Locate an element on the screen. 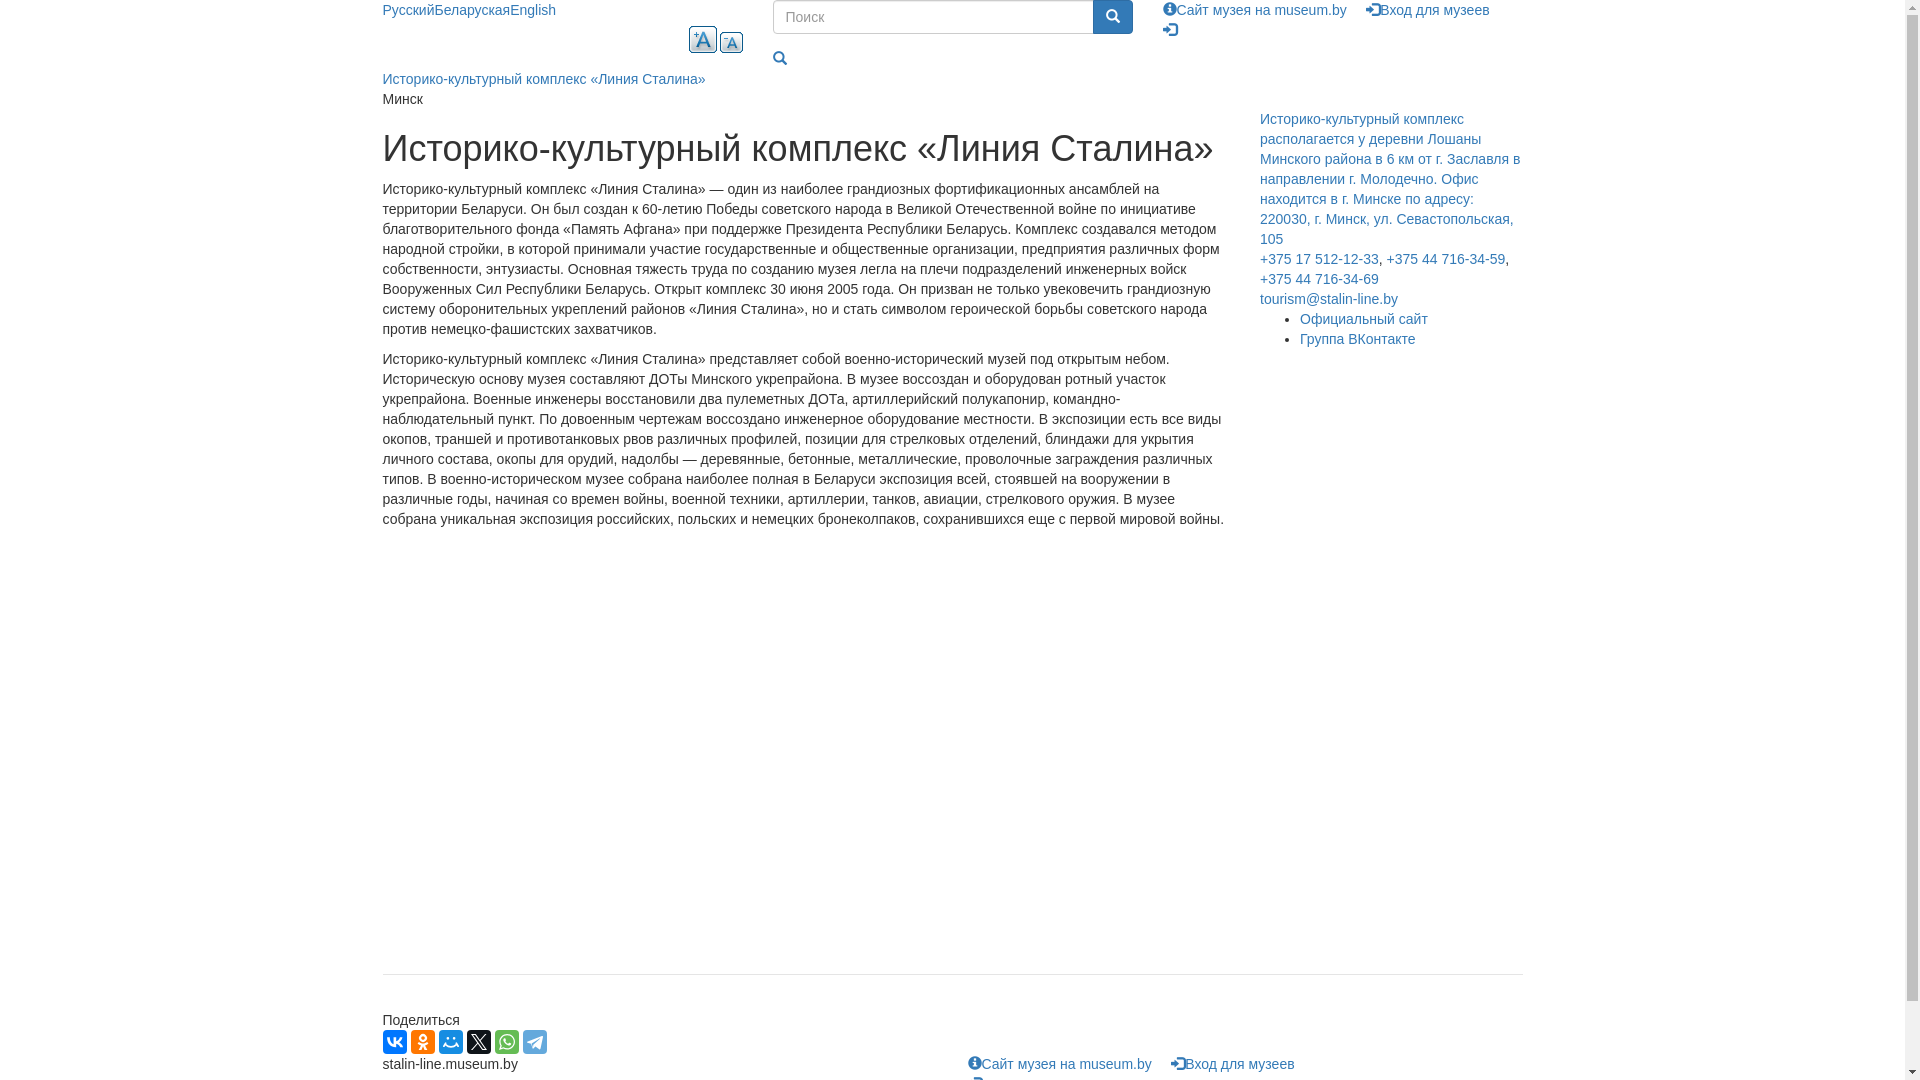  +375 44 716-34-59 is located at coordinates (1446, 259).